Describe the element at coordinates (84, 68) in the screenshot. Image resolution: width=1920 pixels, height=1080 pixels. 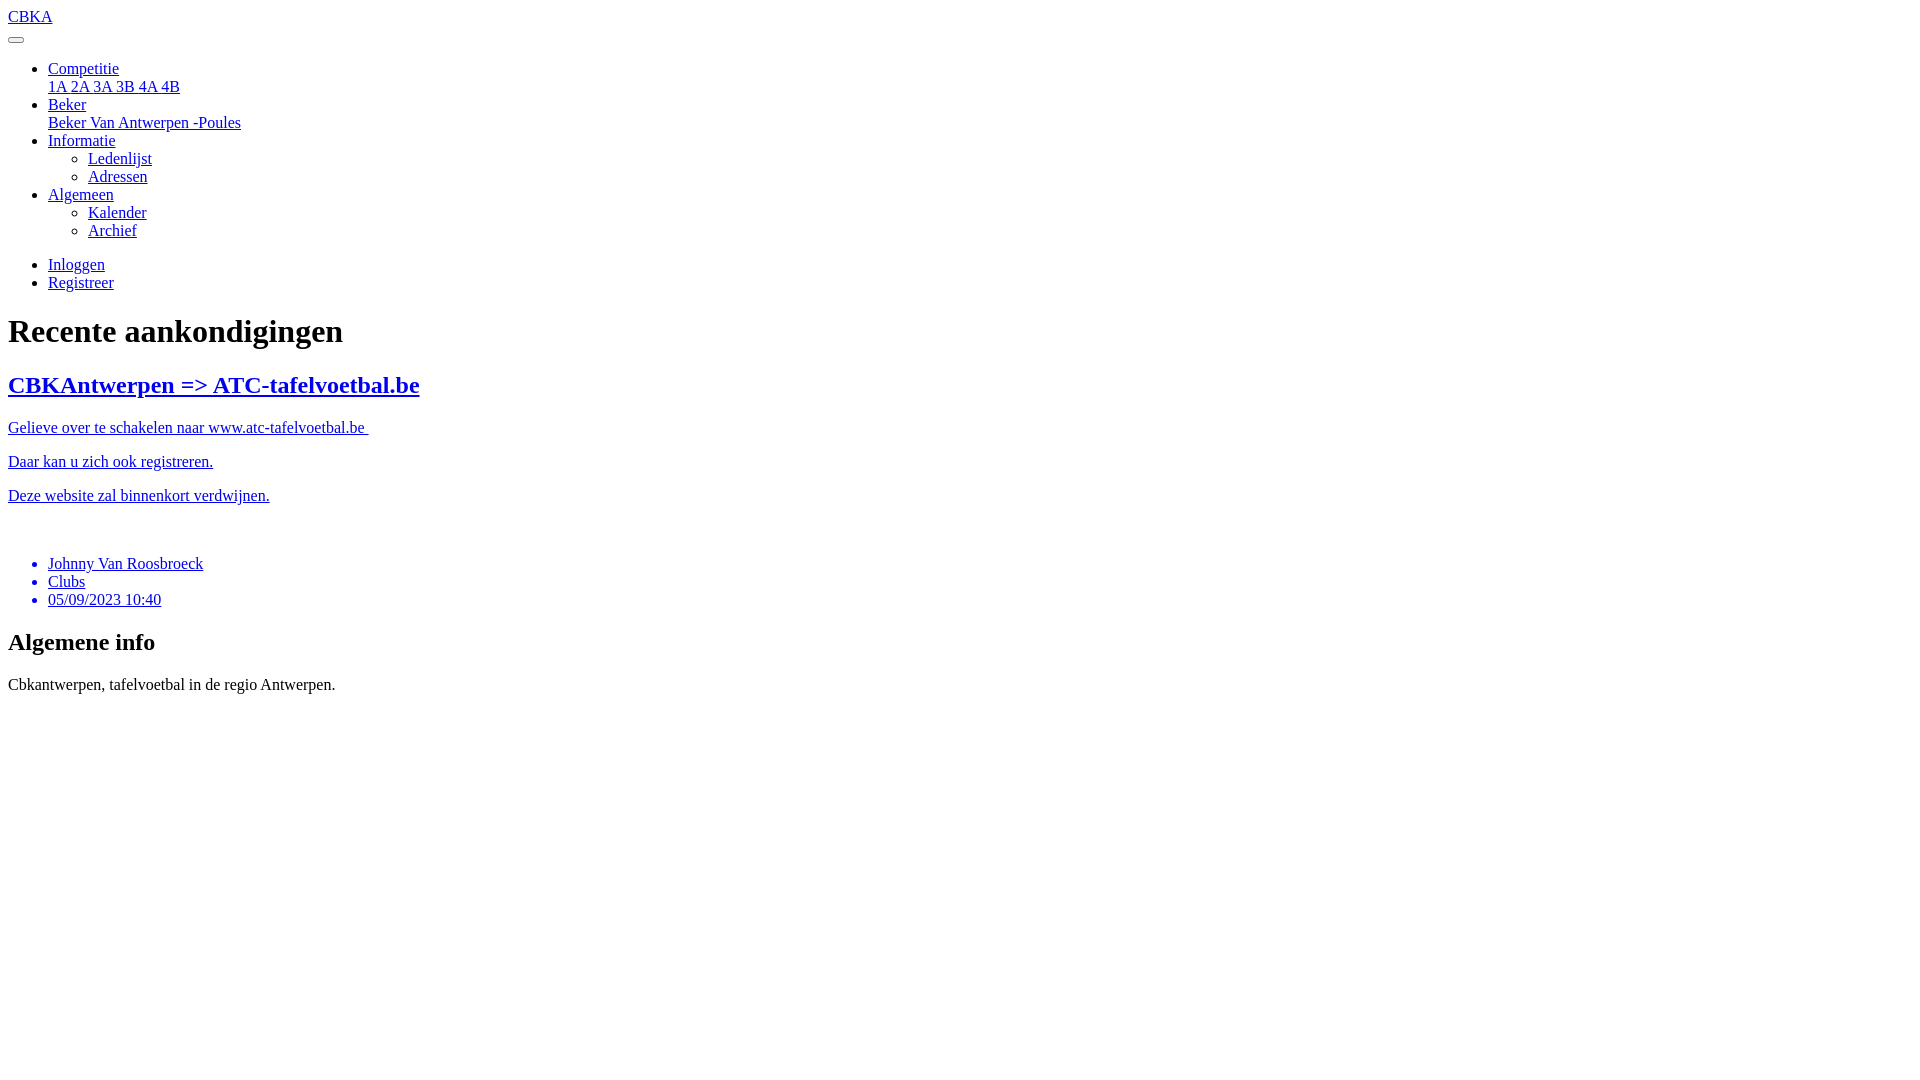
I see `Competitie` at that location.